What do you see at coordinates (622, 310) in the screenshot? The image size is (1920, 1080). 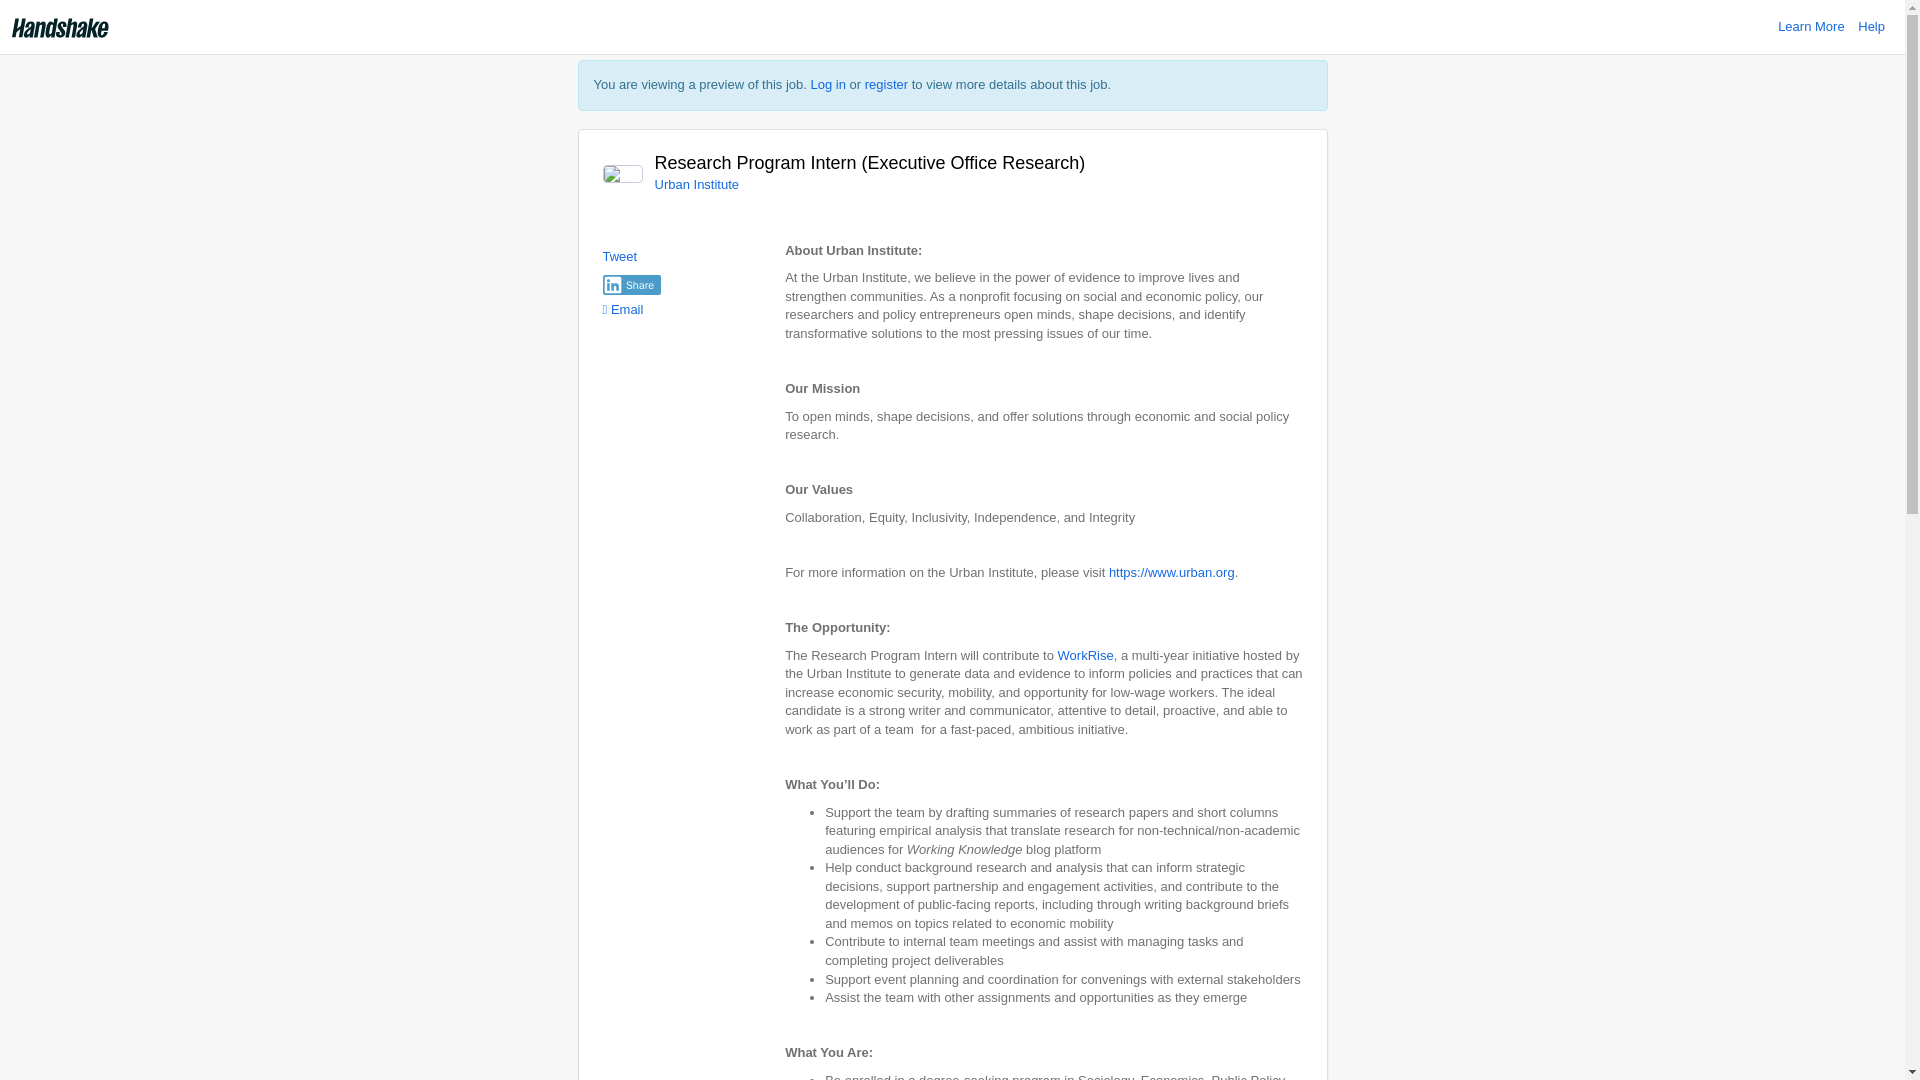 I see `Email` at bounding box center [622, 310].